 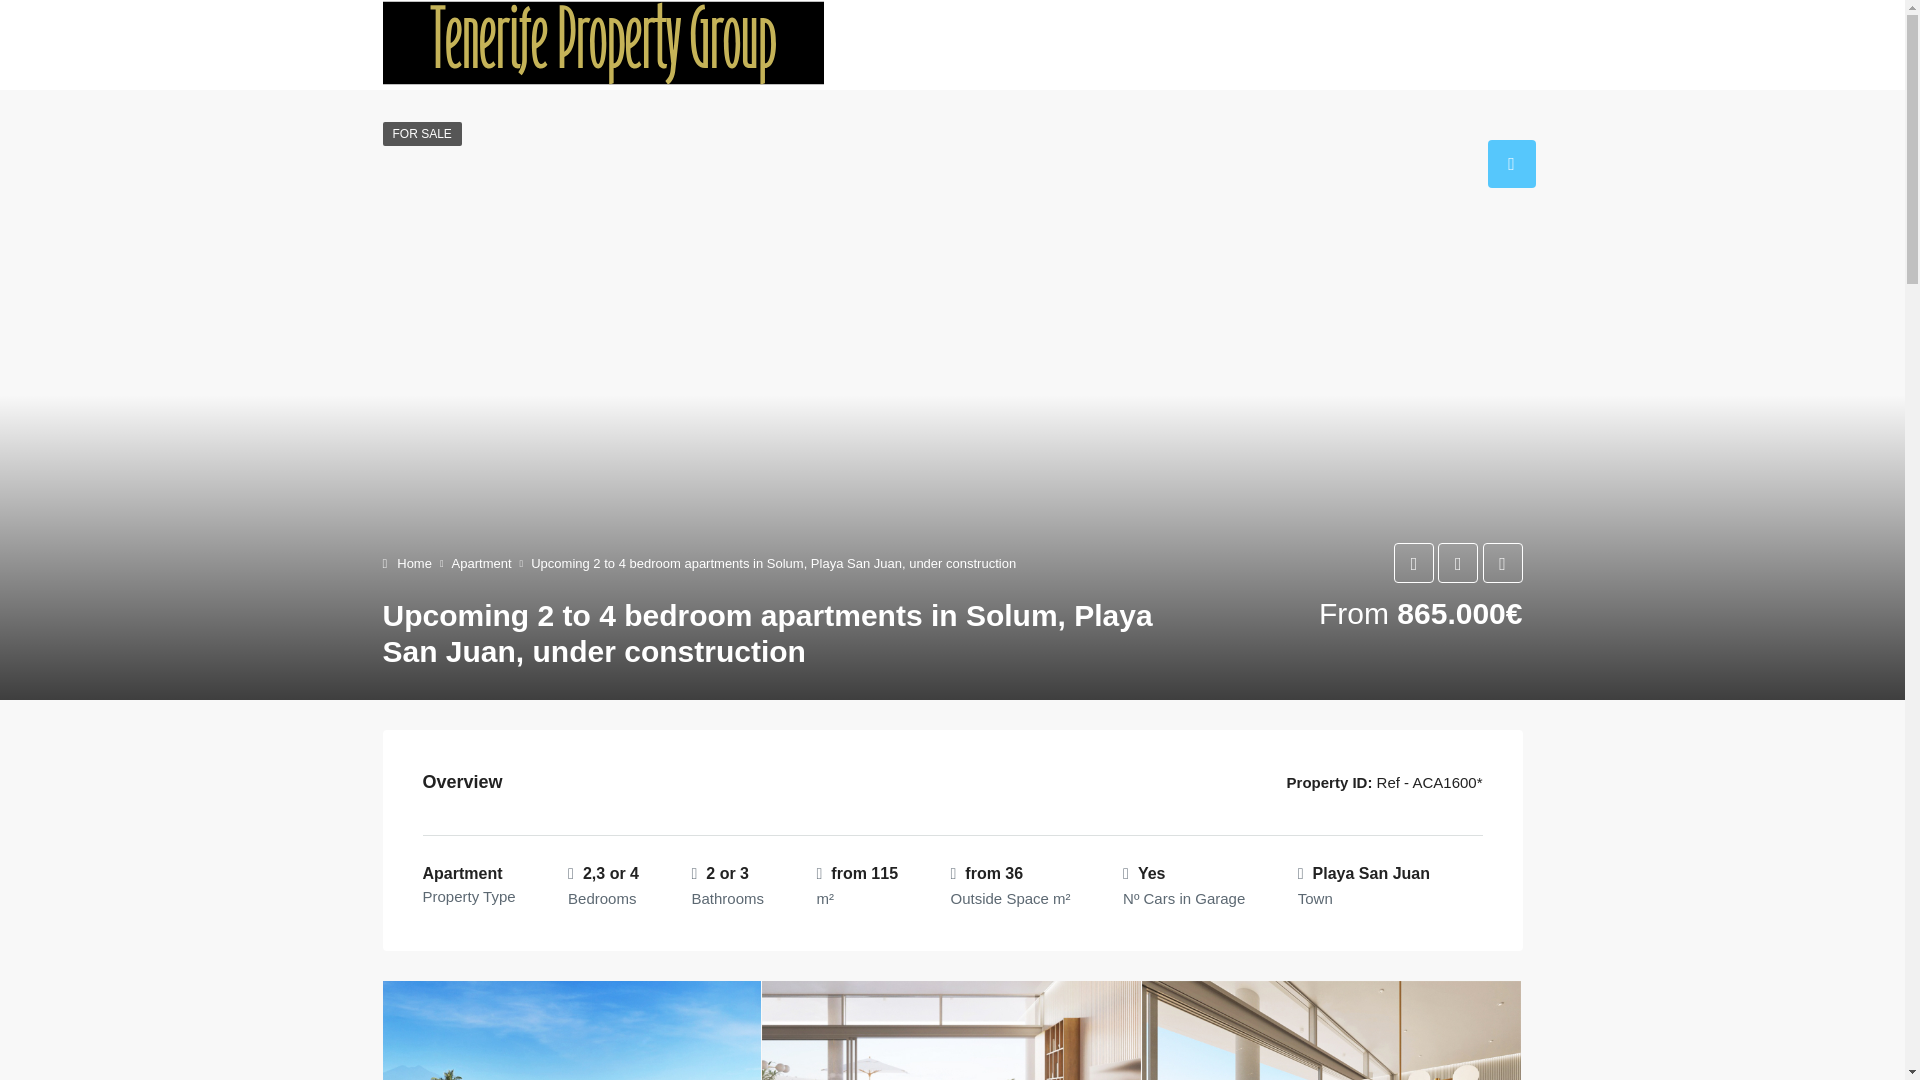 What do you see at coordinates (1204, 44) in the screenshot?
I see `Buyers` at bounding box center [1204, 44].